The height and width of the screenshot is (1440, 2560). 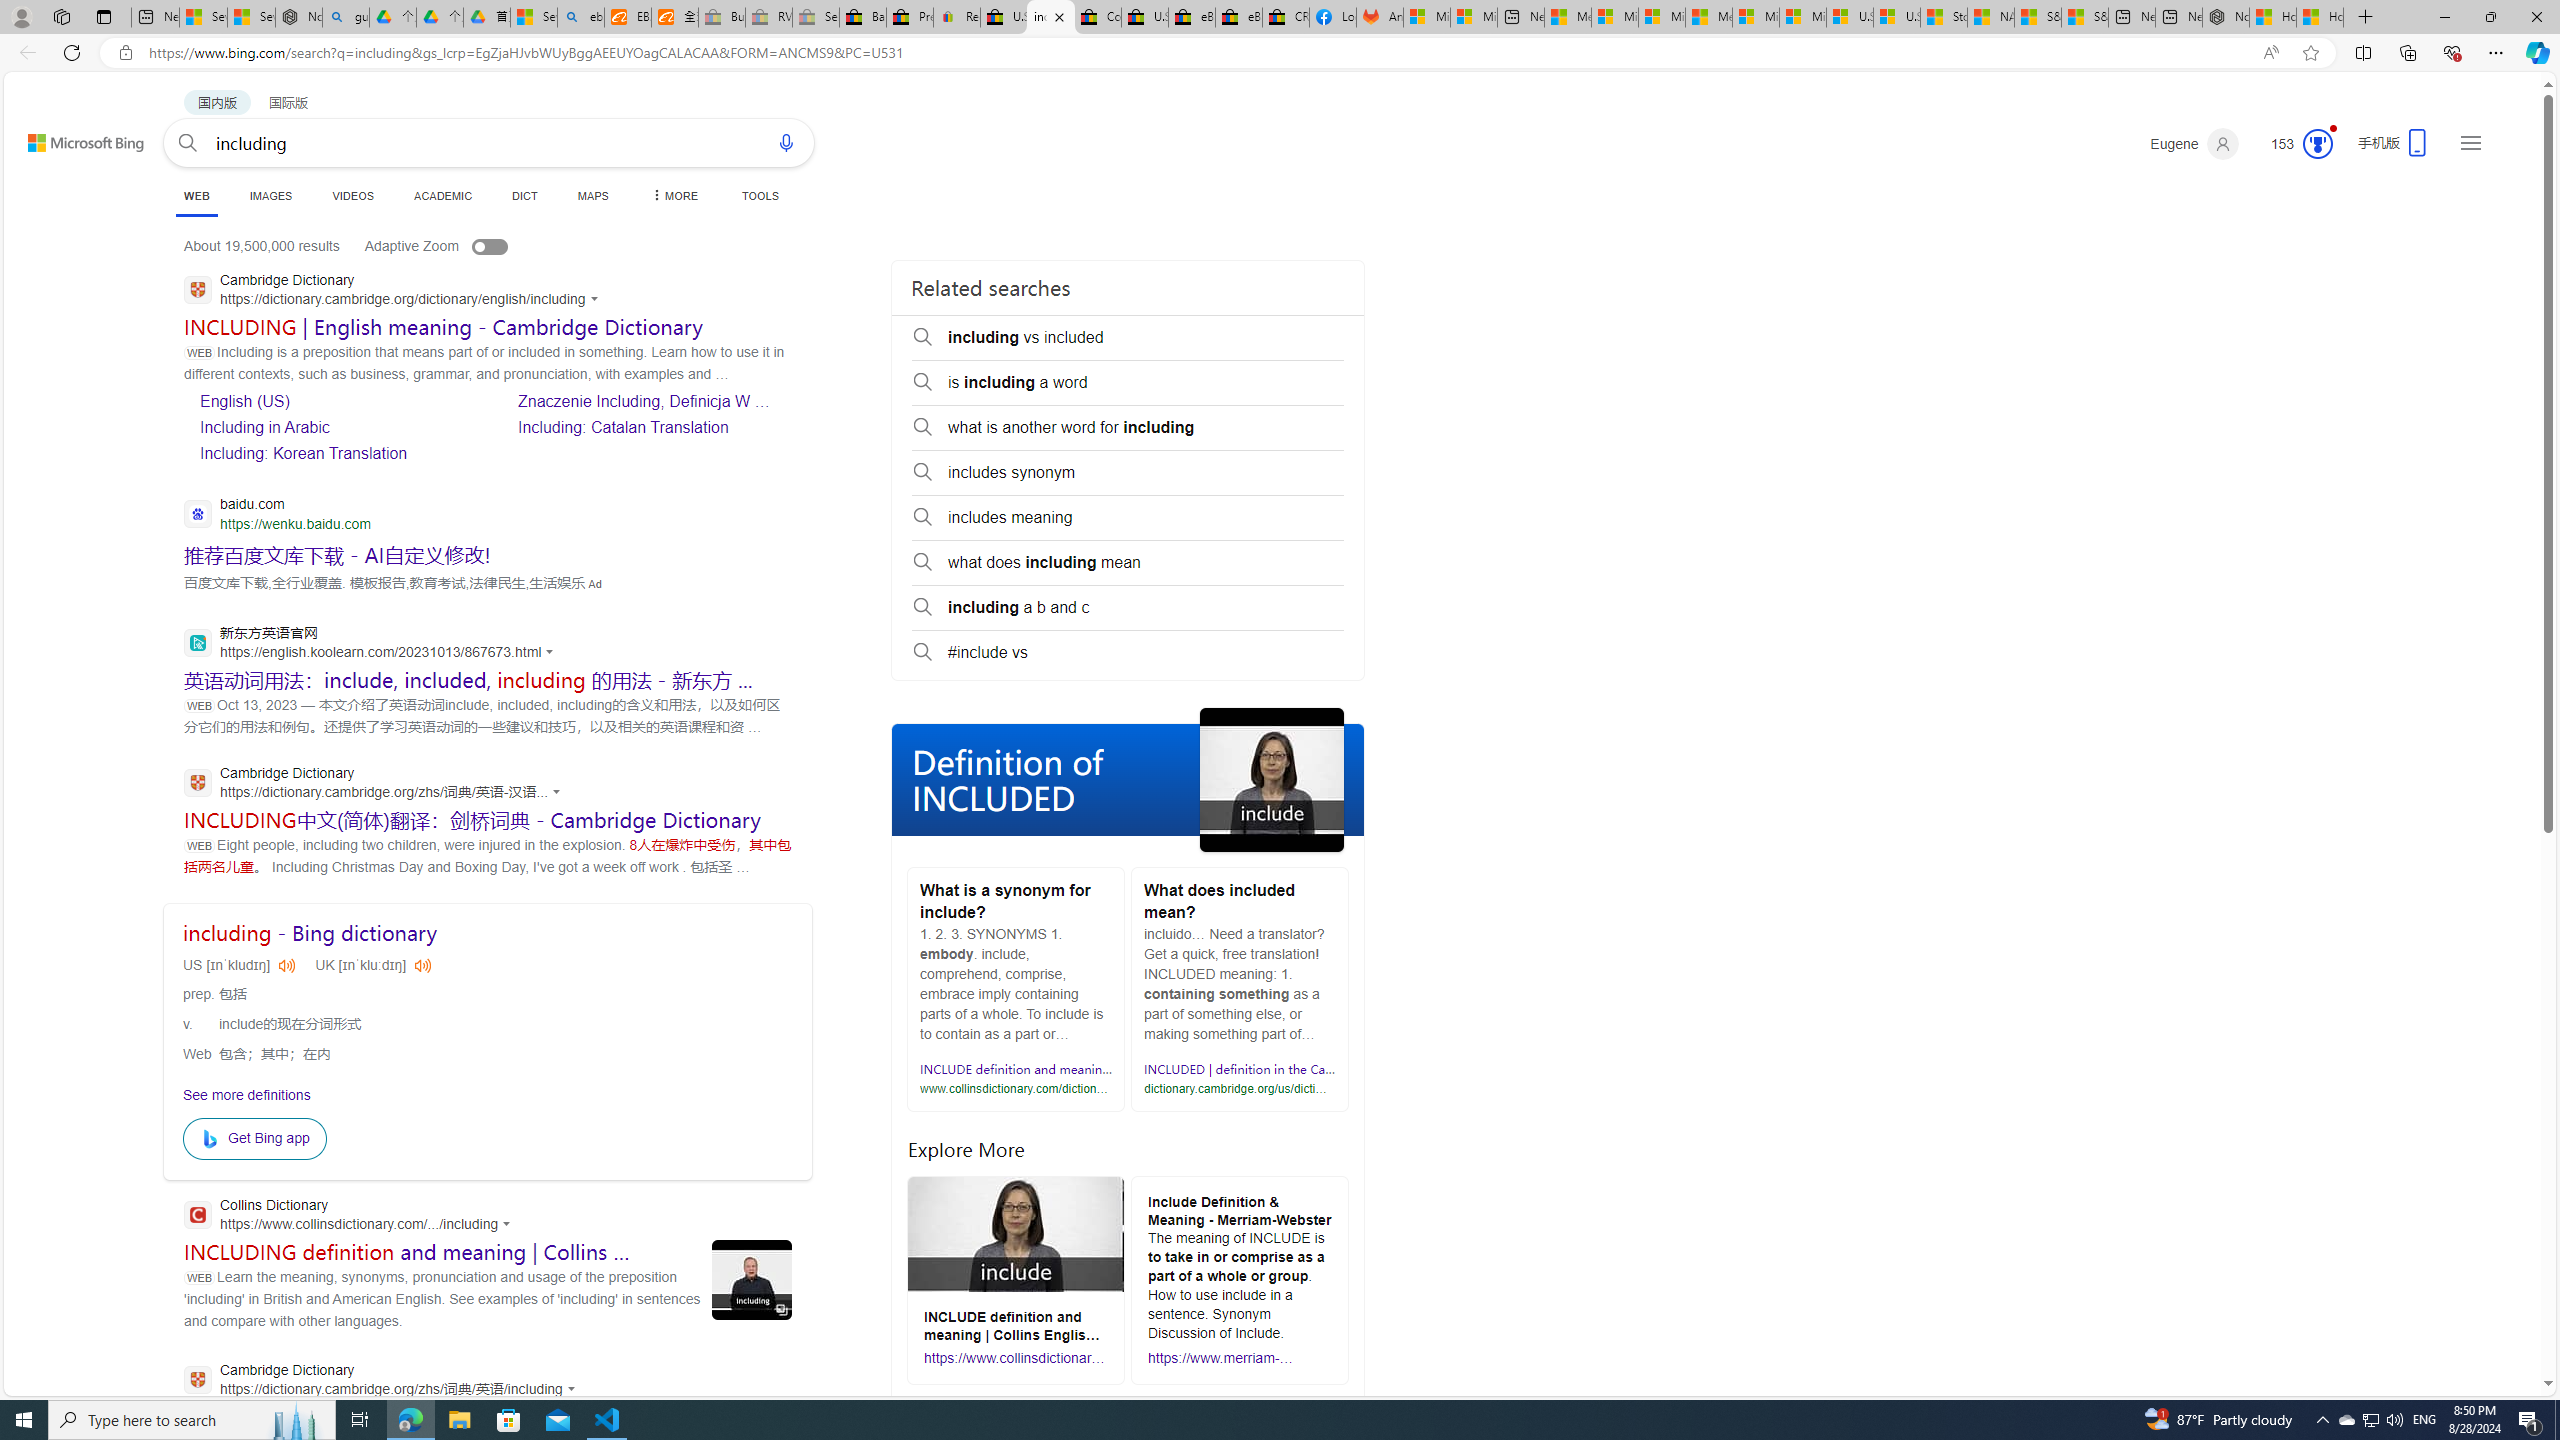 What do you see at coordinates (264, 428) in the screenshot?
I see `Including in Arabic` at bounding box center [264, 428].